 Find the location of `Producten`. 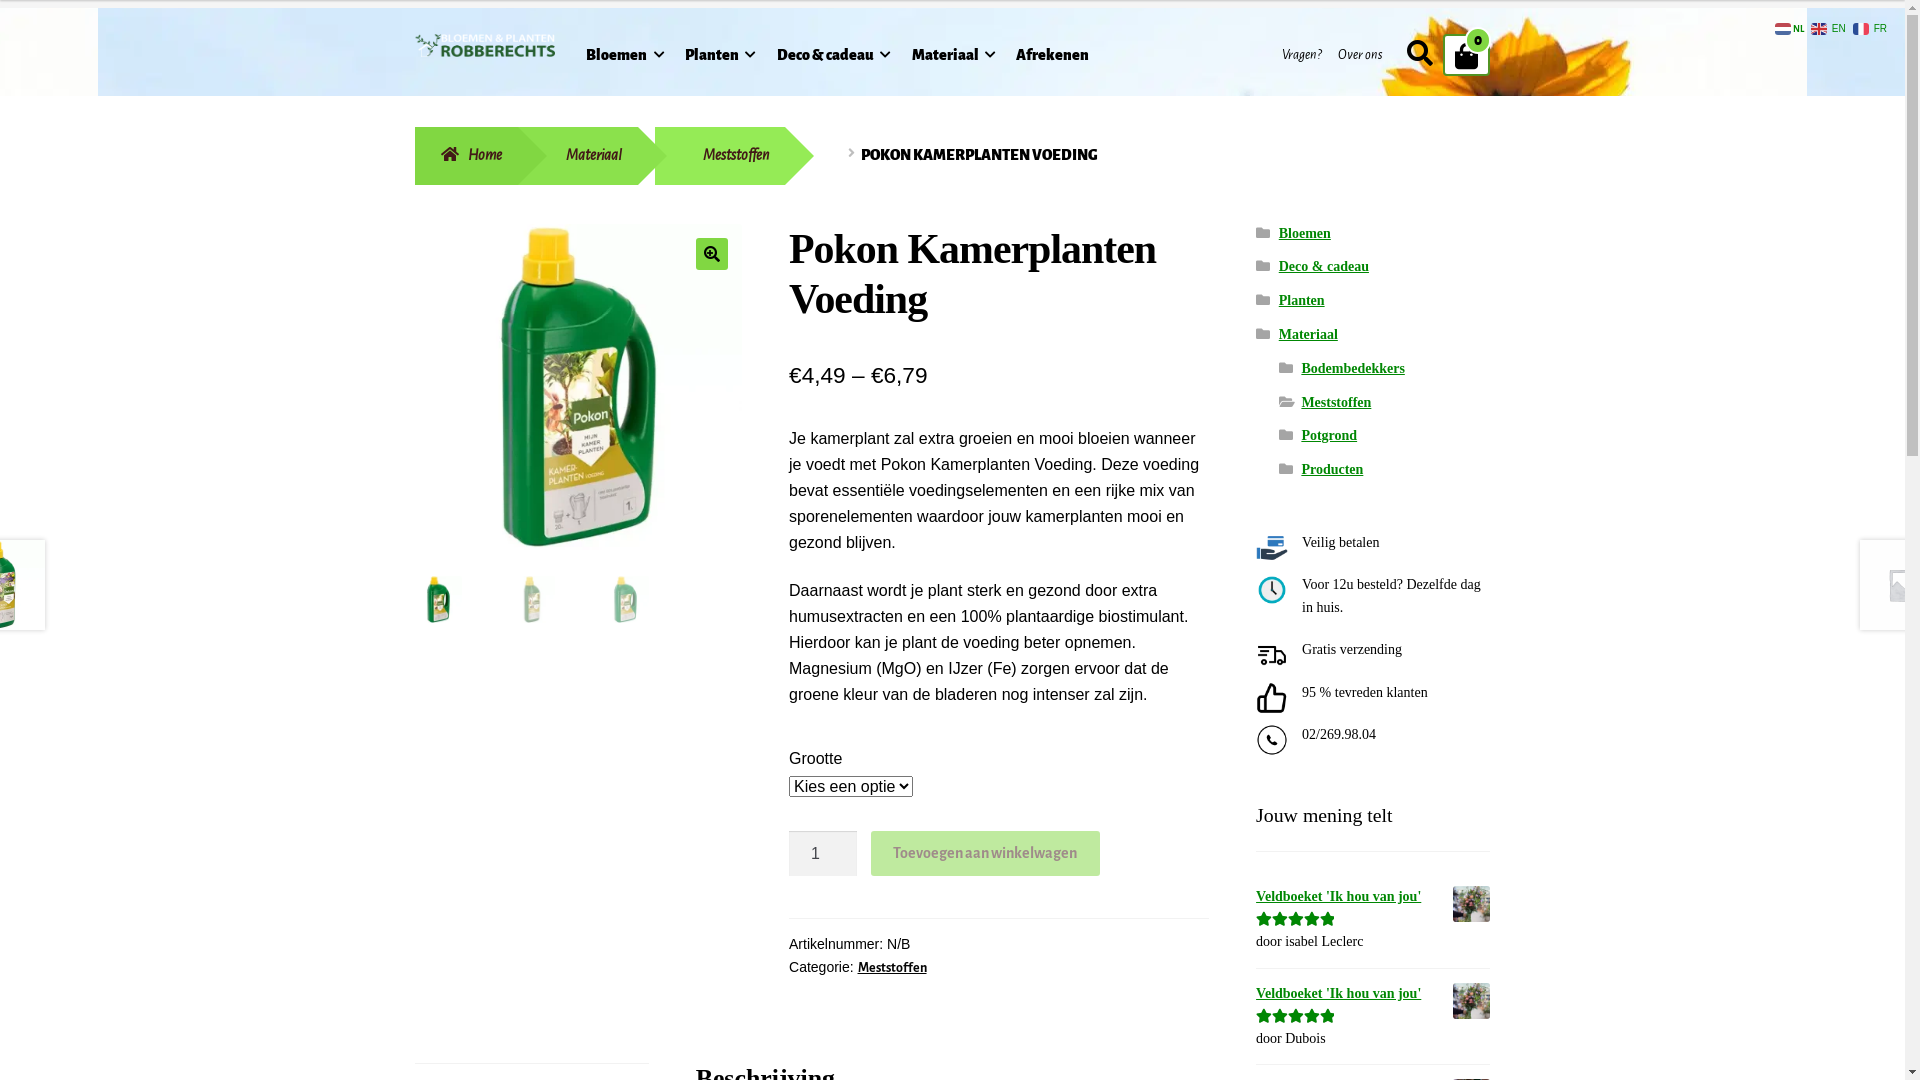

Producten is located at coordinates (1332, 470).